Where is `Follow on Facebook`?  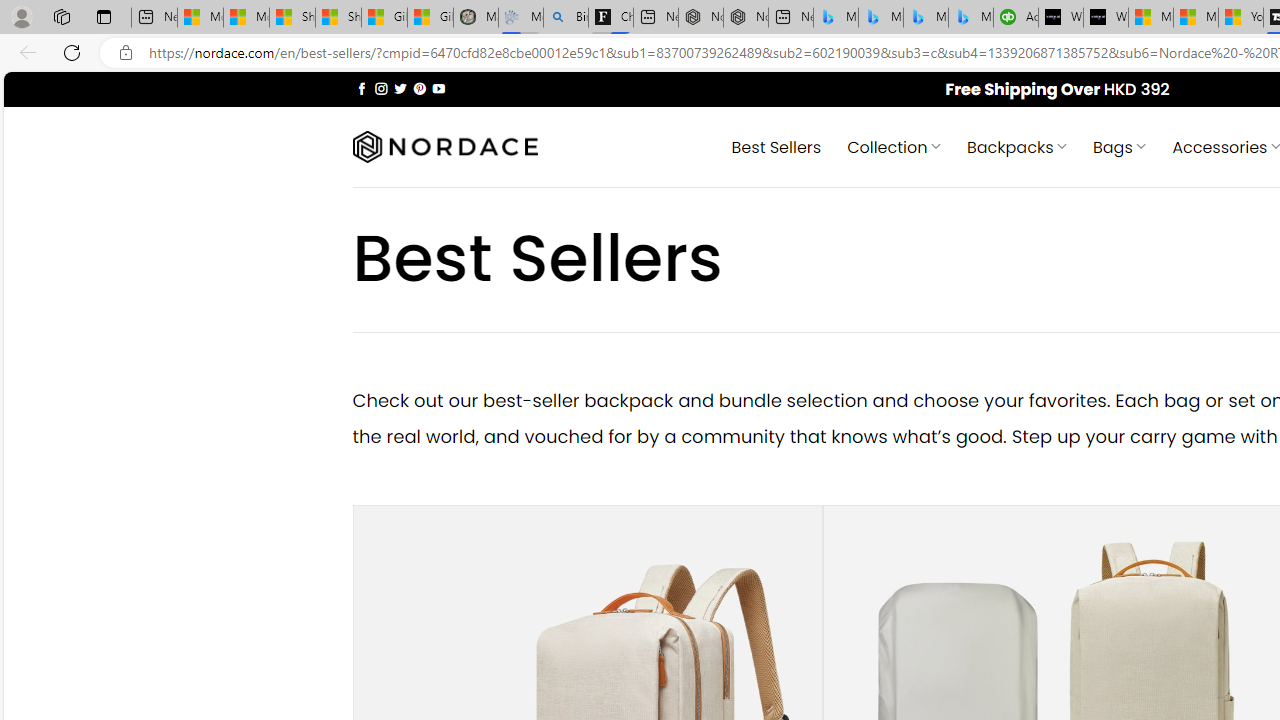
Follow on Facebook is located at coordinates (362, 88).